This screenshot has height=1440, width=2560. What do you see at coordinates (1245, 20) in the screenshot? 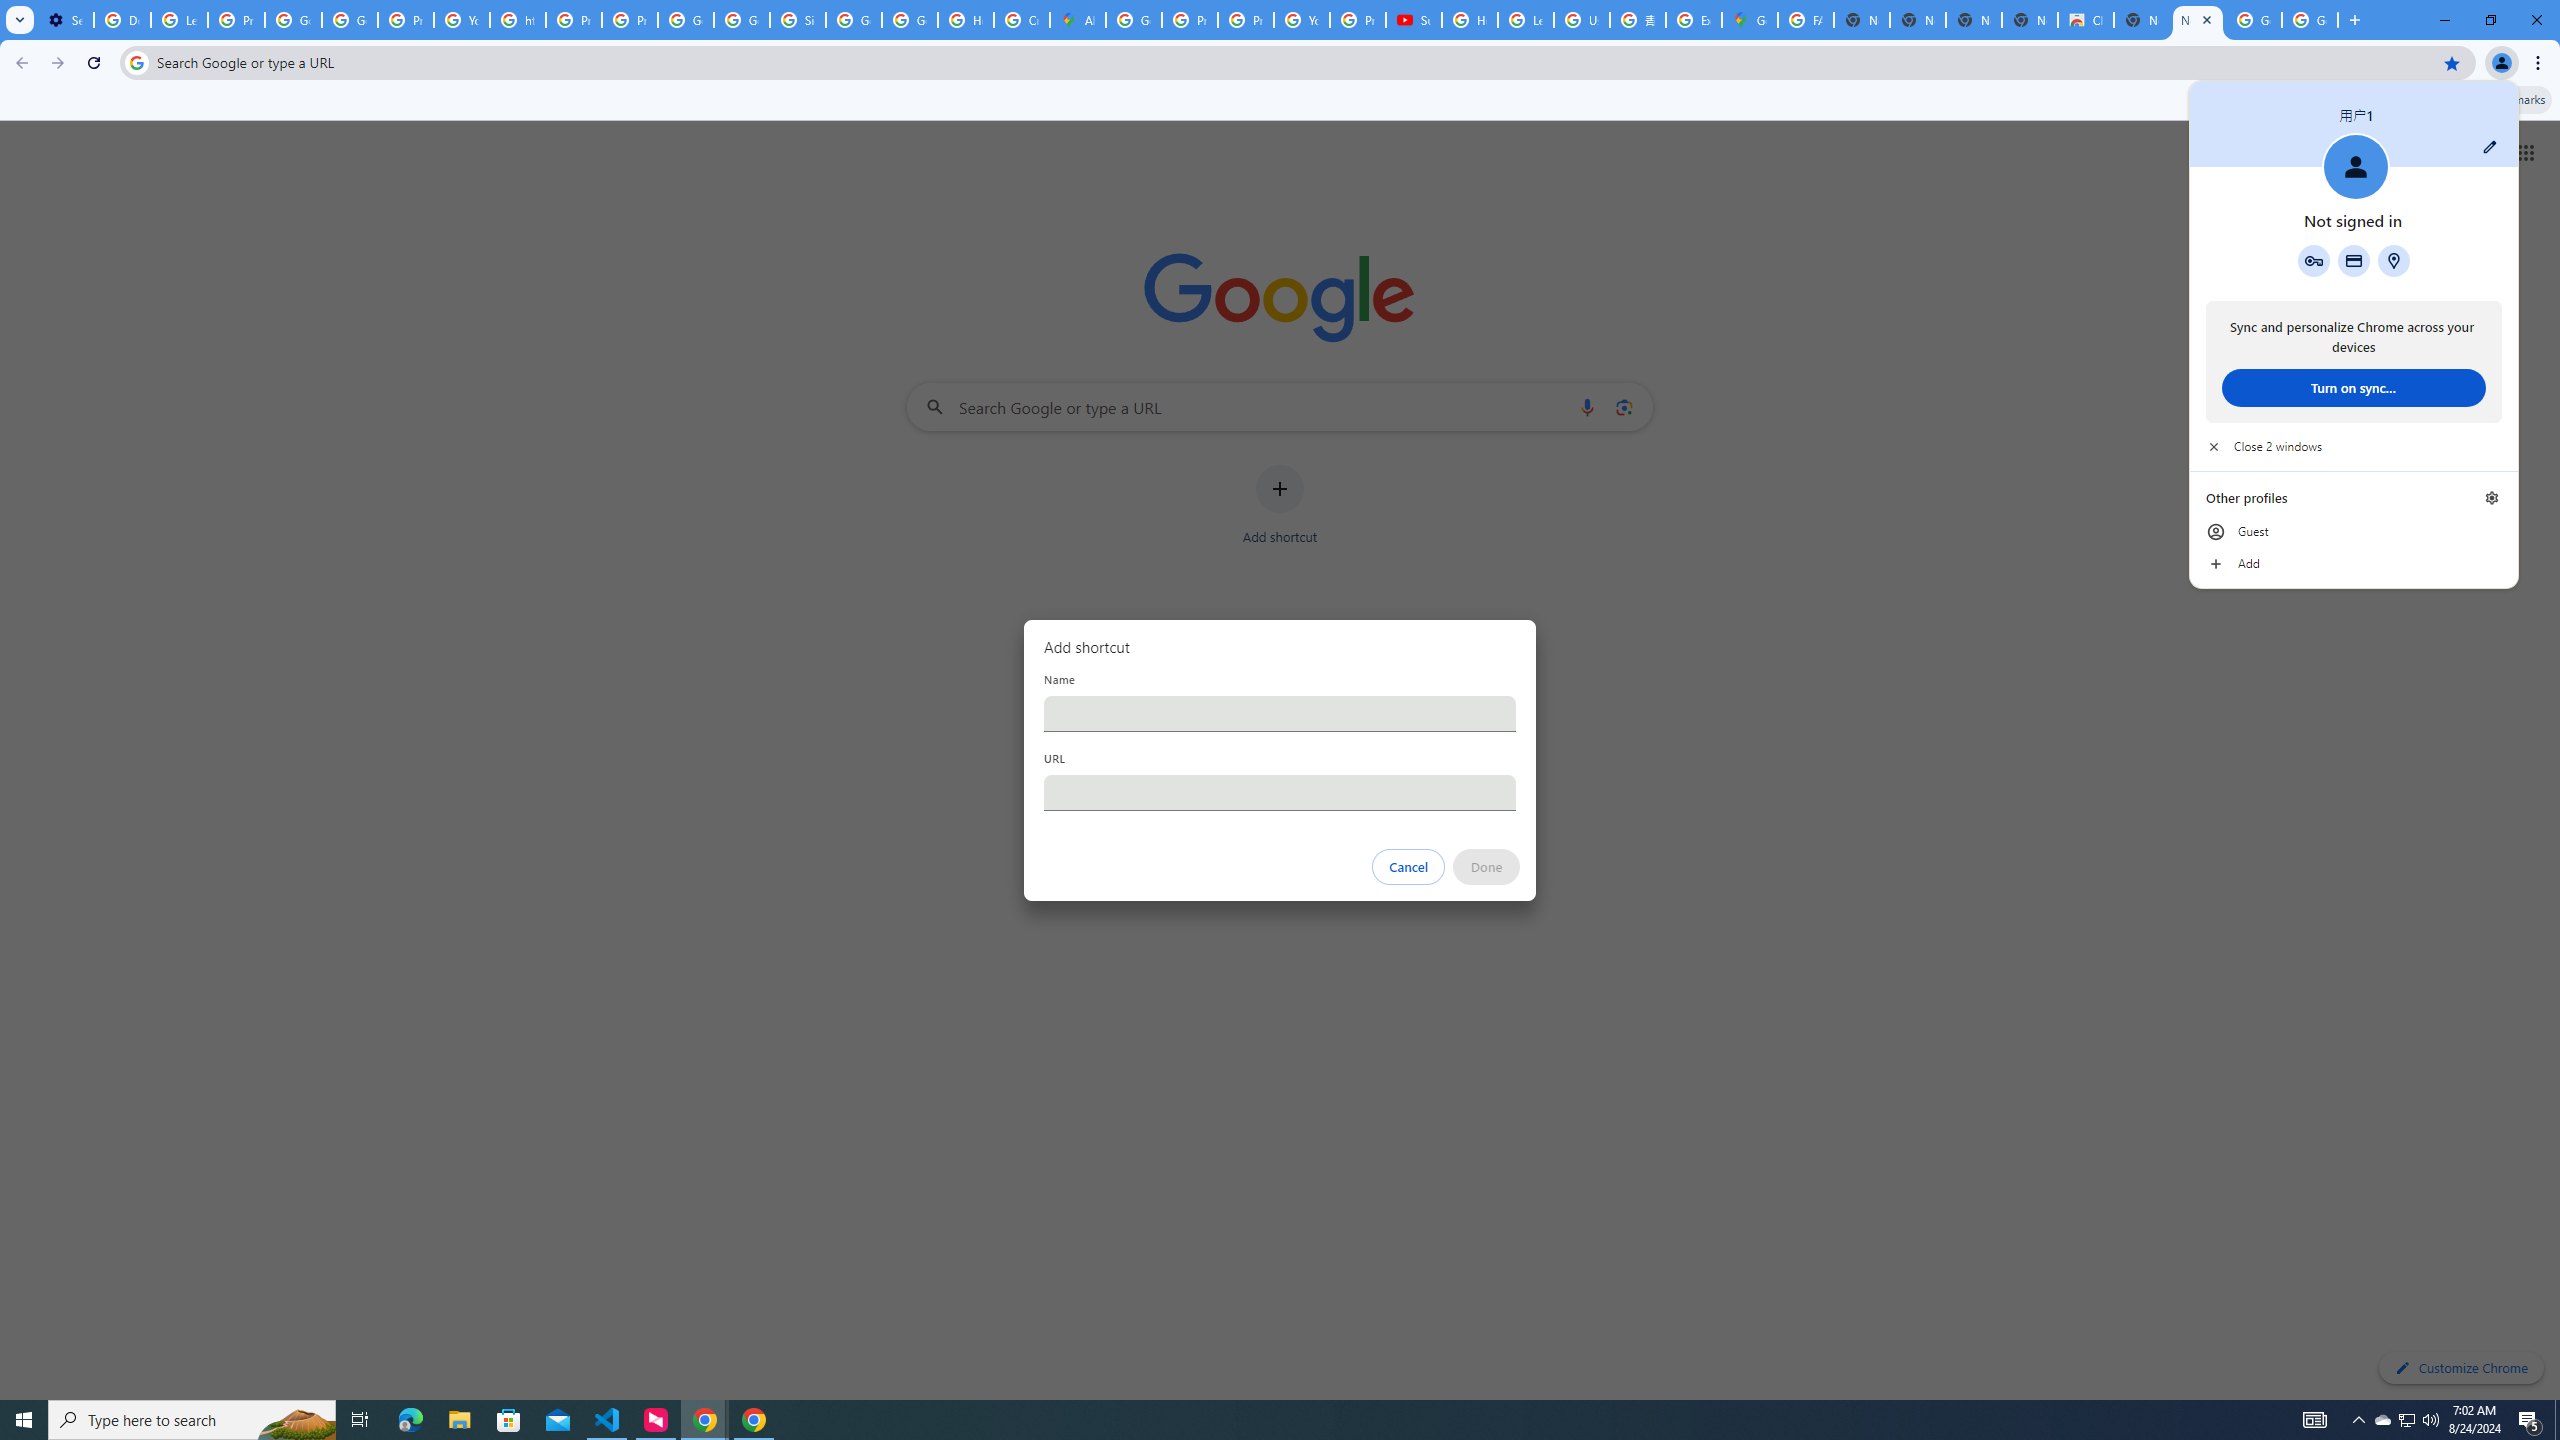
I see `Manage profiles` at bounding box center [1245, 20].